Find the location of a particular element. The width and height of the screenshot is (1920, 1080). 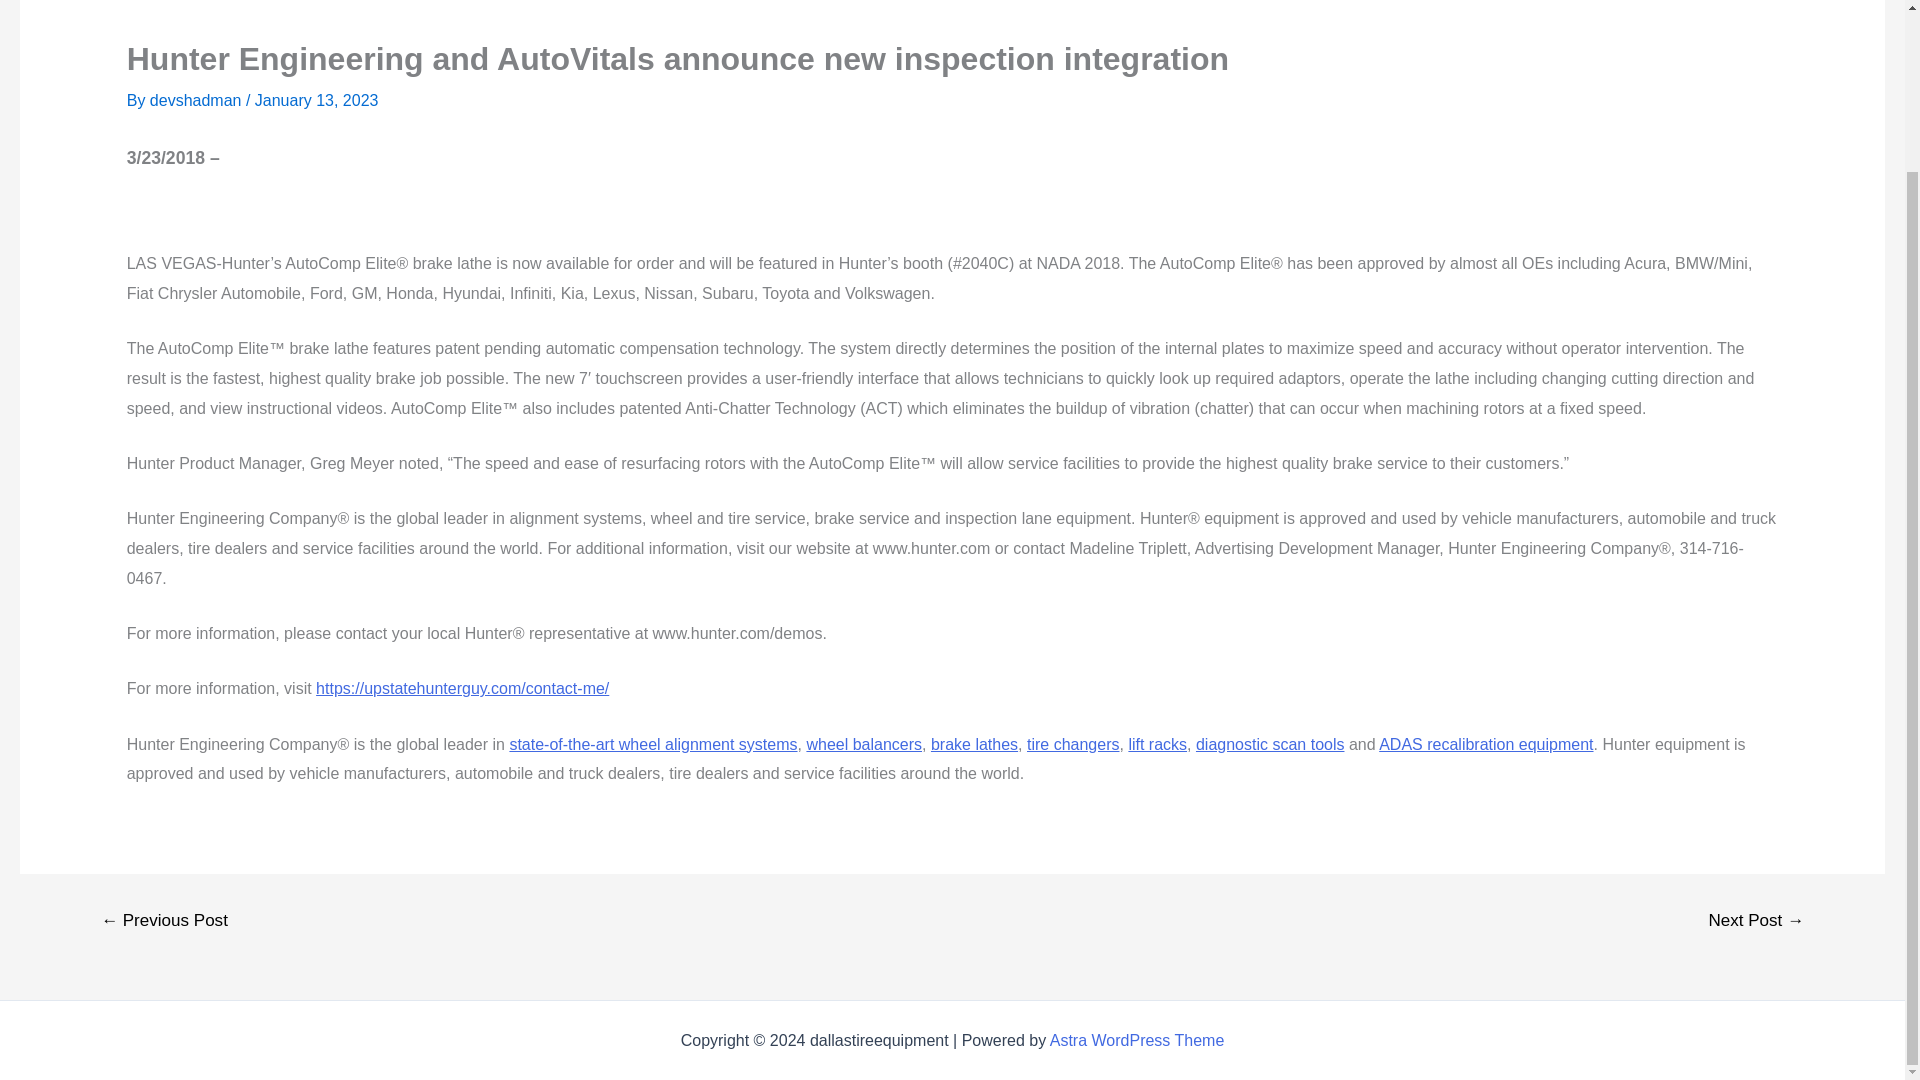

lift racks is located at coordinates (1157, 744).